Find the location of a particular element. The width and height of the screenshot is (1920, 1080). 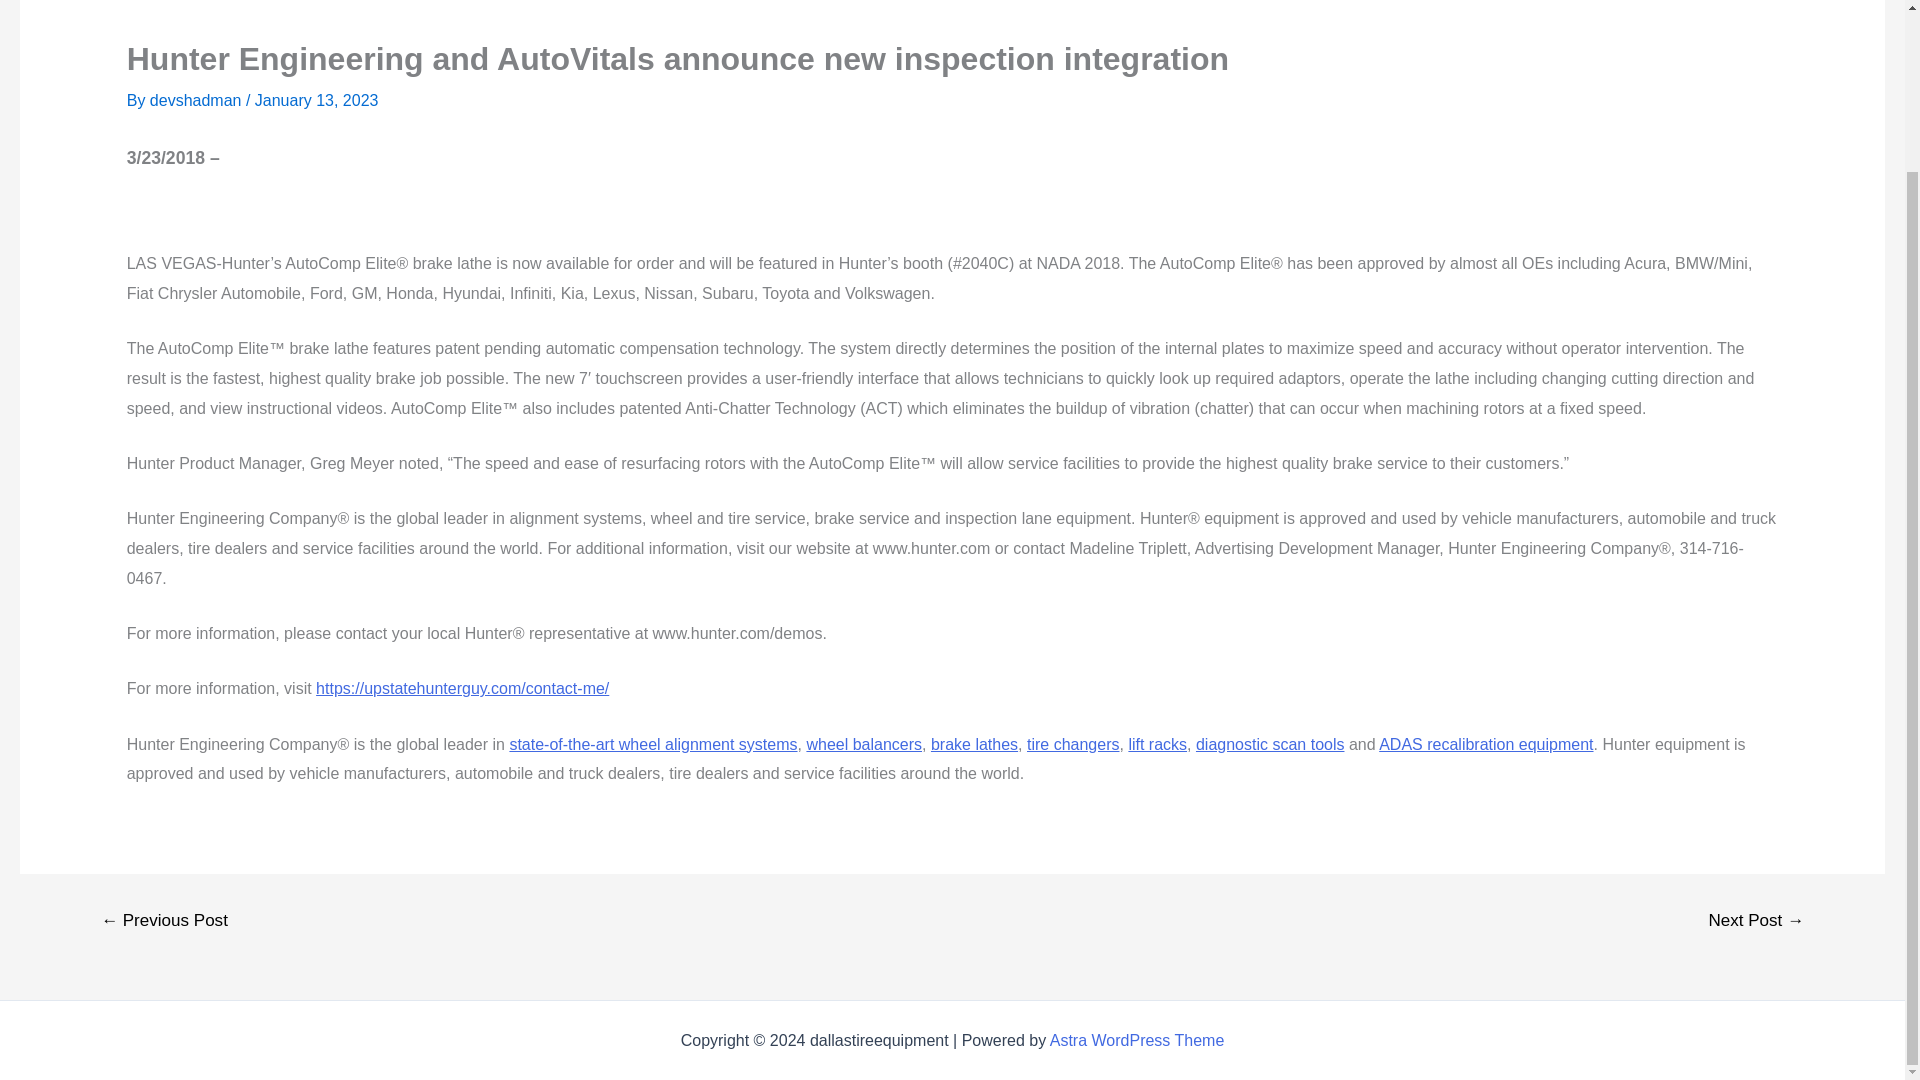

lift racks is located at coordinates (1157, 744).